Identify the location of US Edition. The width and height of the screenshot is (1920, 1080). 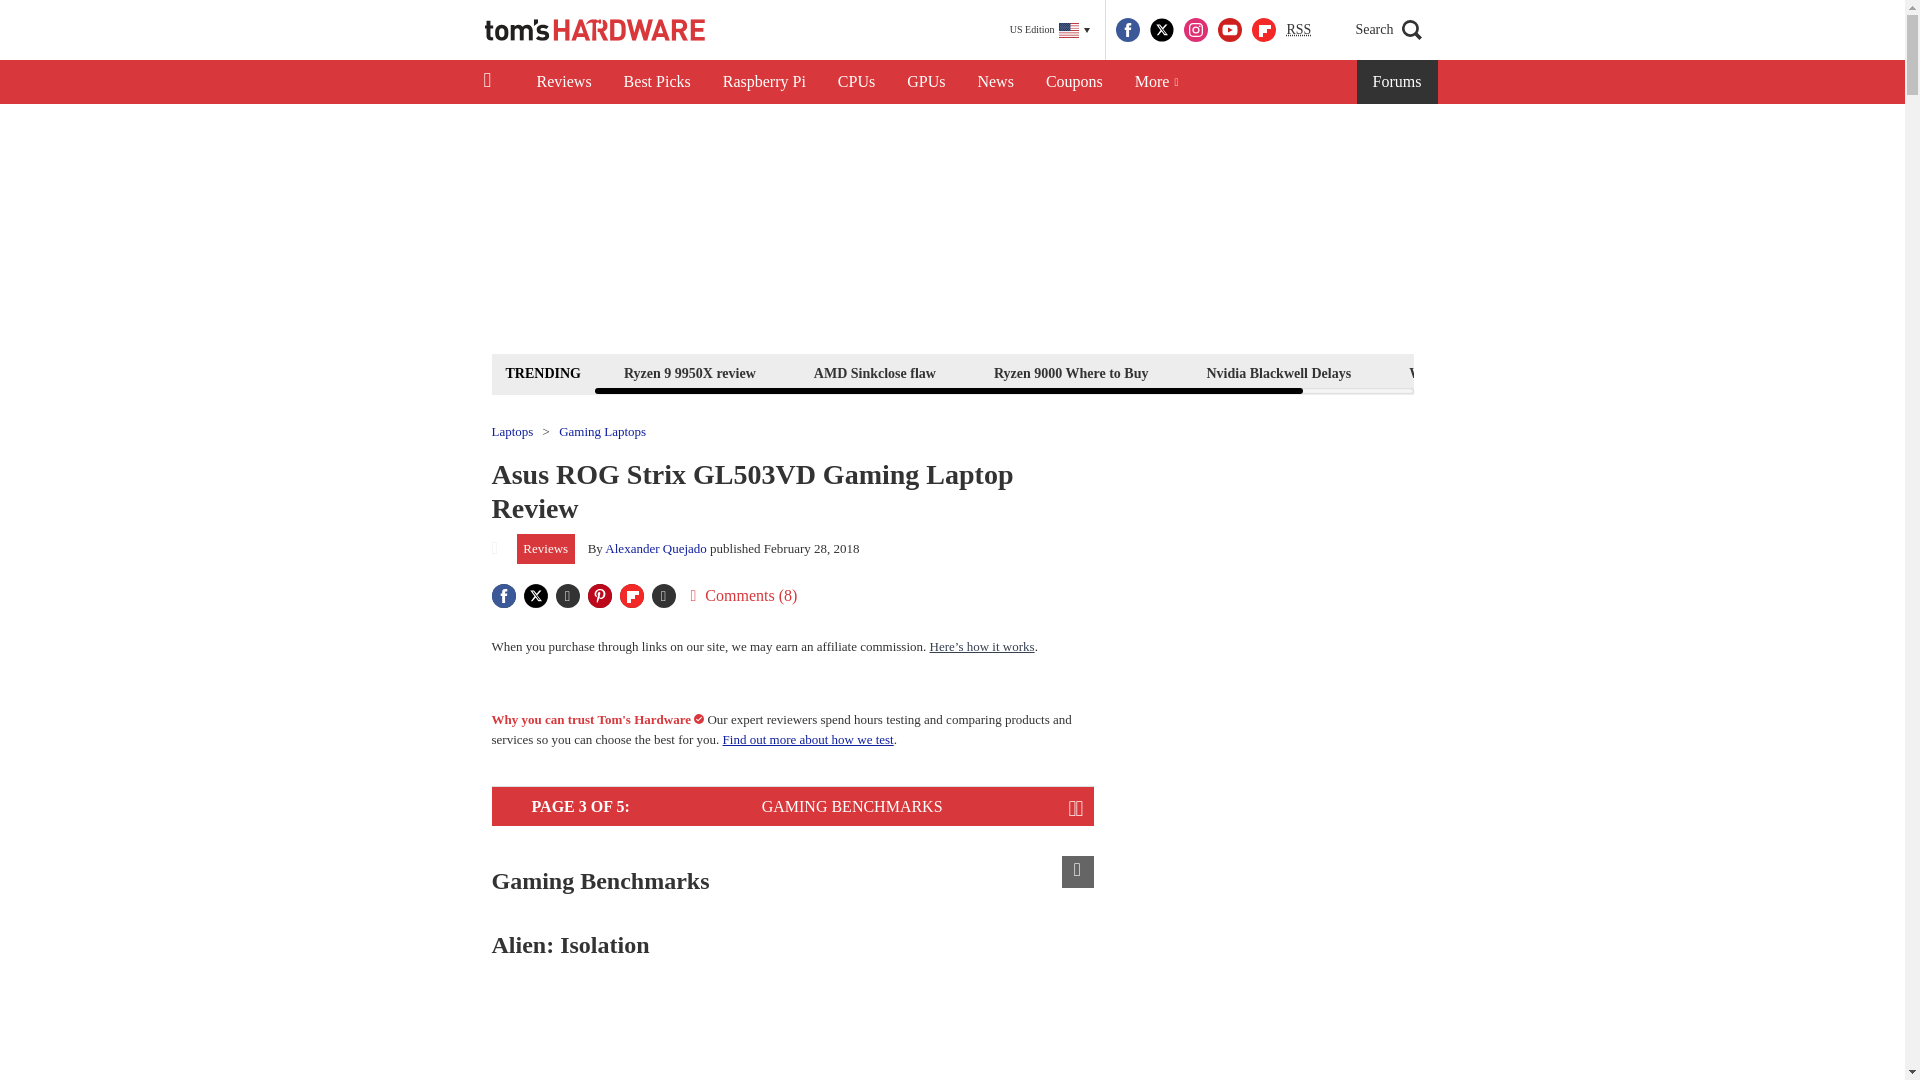
(1050, 30).